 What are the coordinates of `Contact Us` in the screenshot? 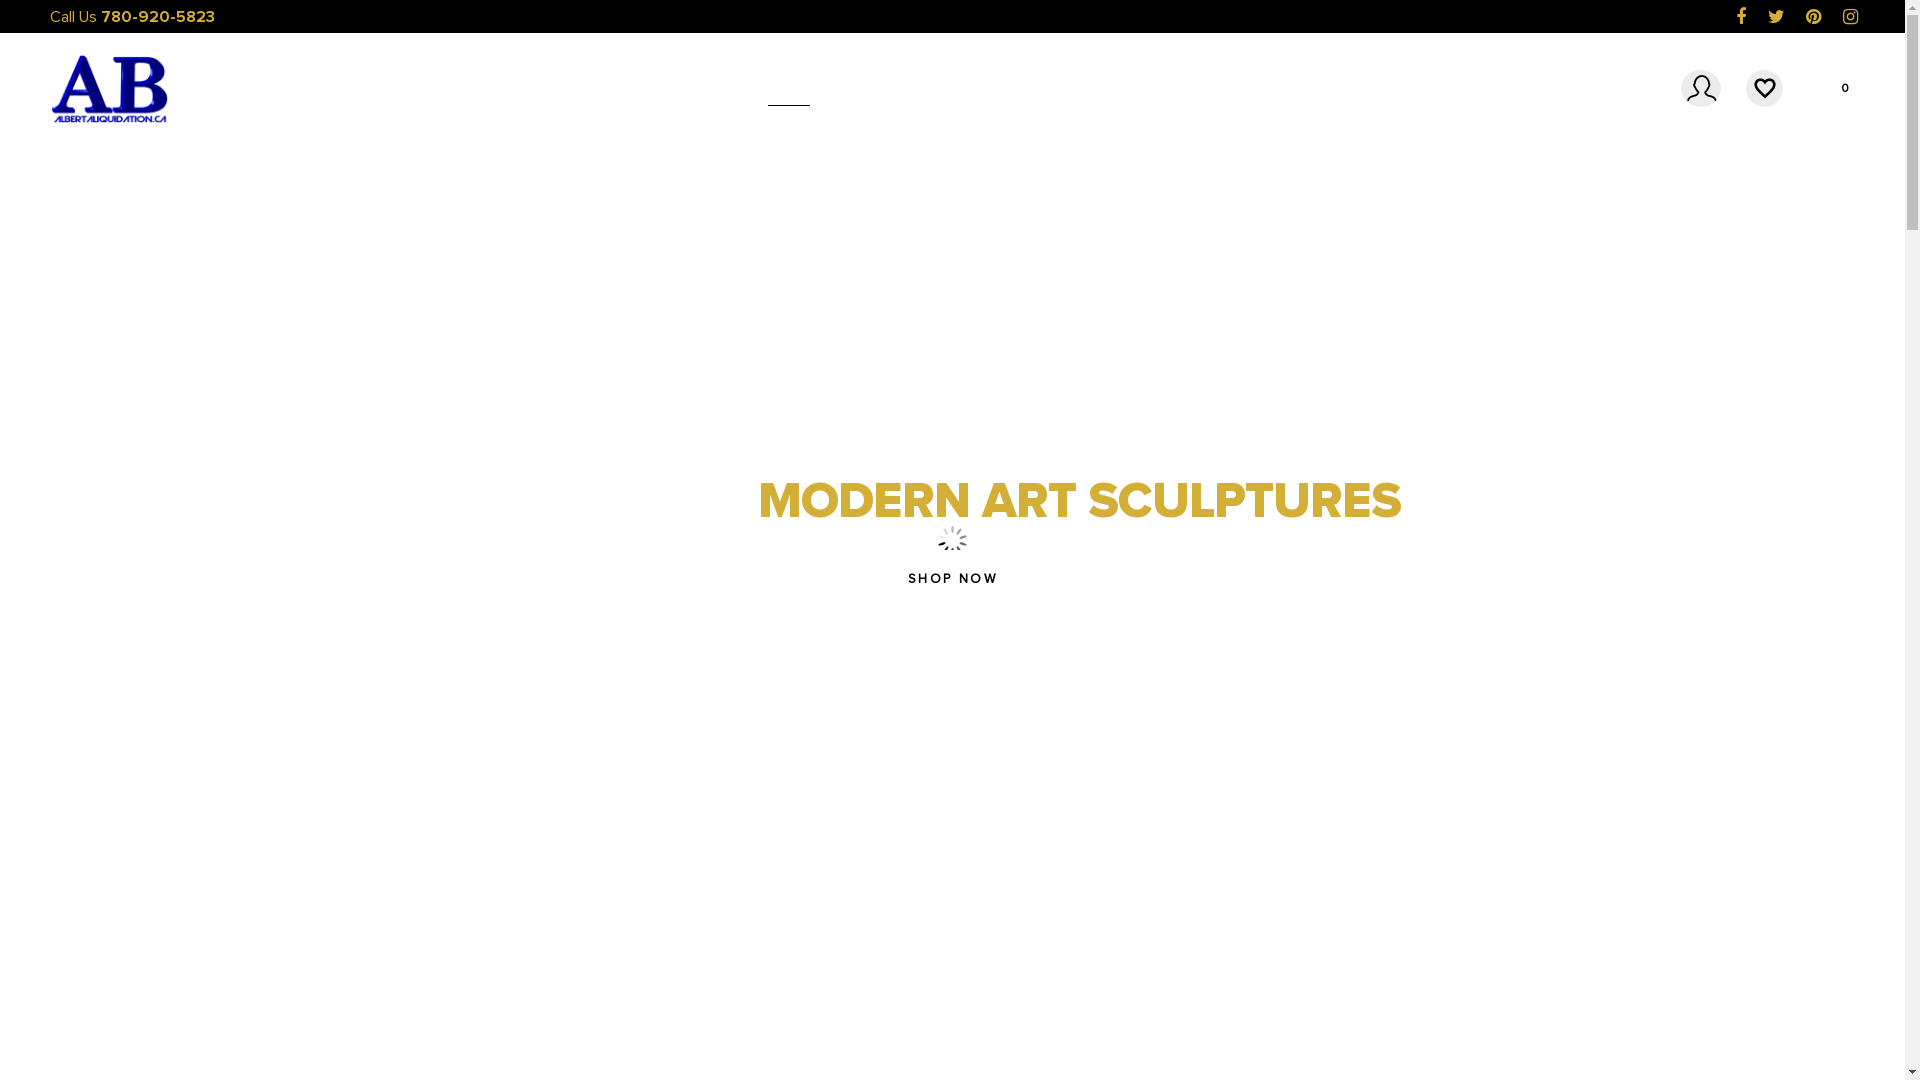 It's located at (1098, 89).